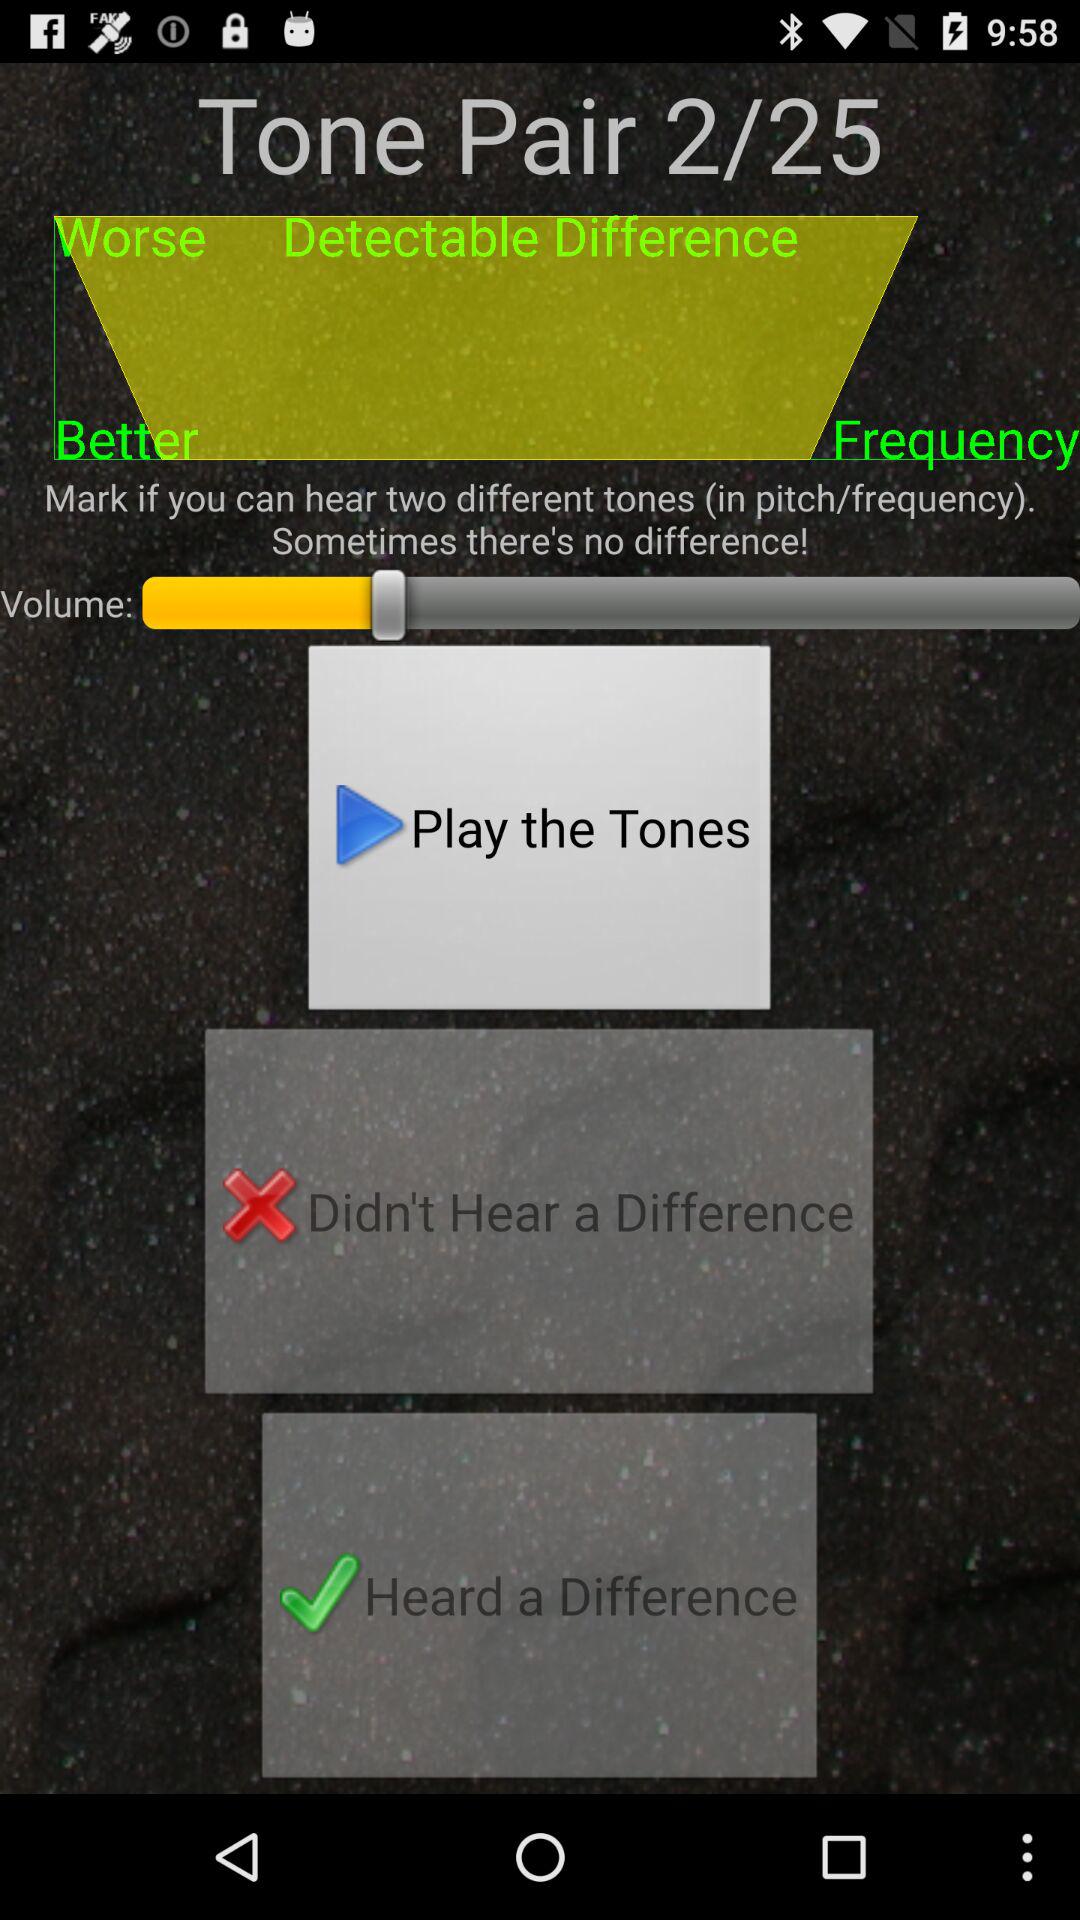 This screenshot has width=1080, height=1920. I want to click on press didn t hear, so click(539, 1217).